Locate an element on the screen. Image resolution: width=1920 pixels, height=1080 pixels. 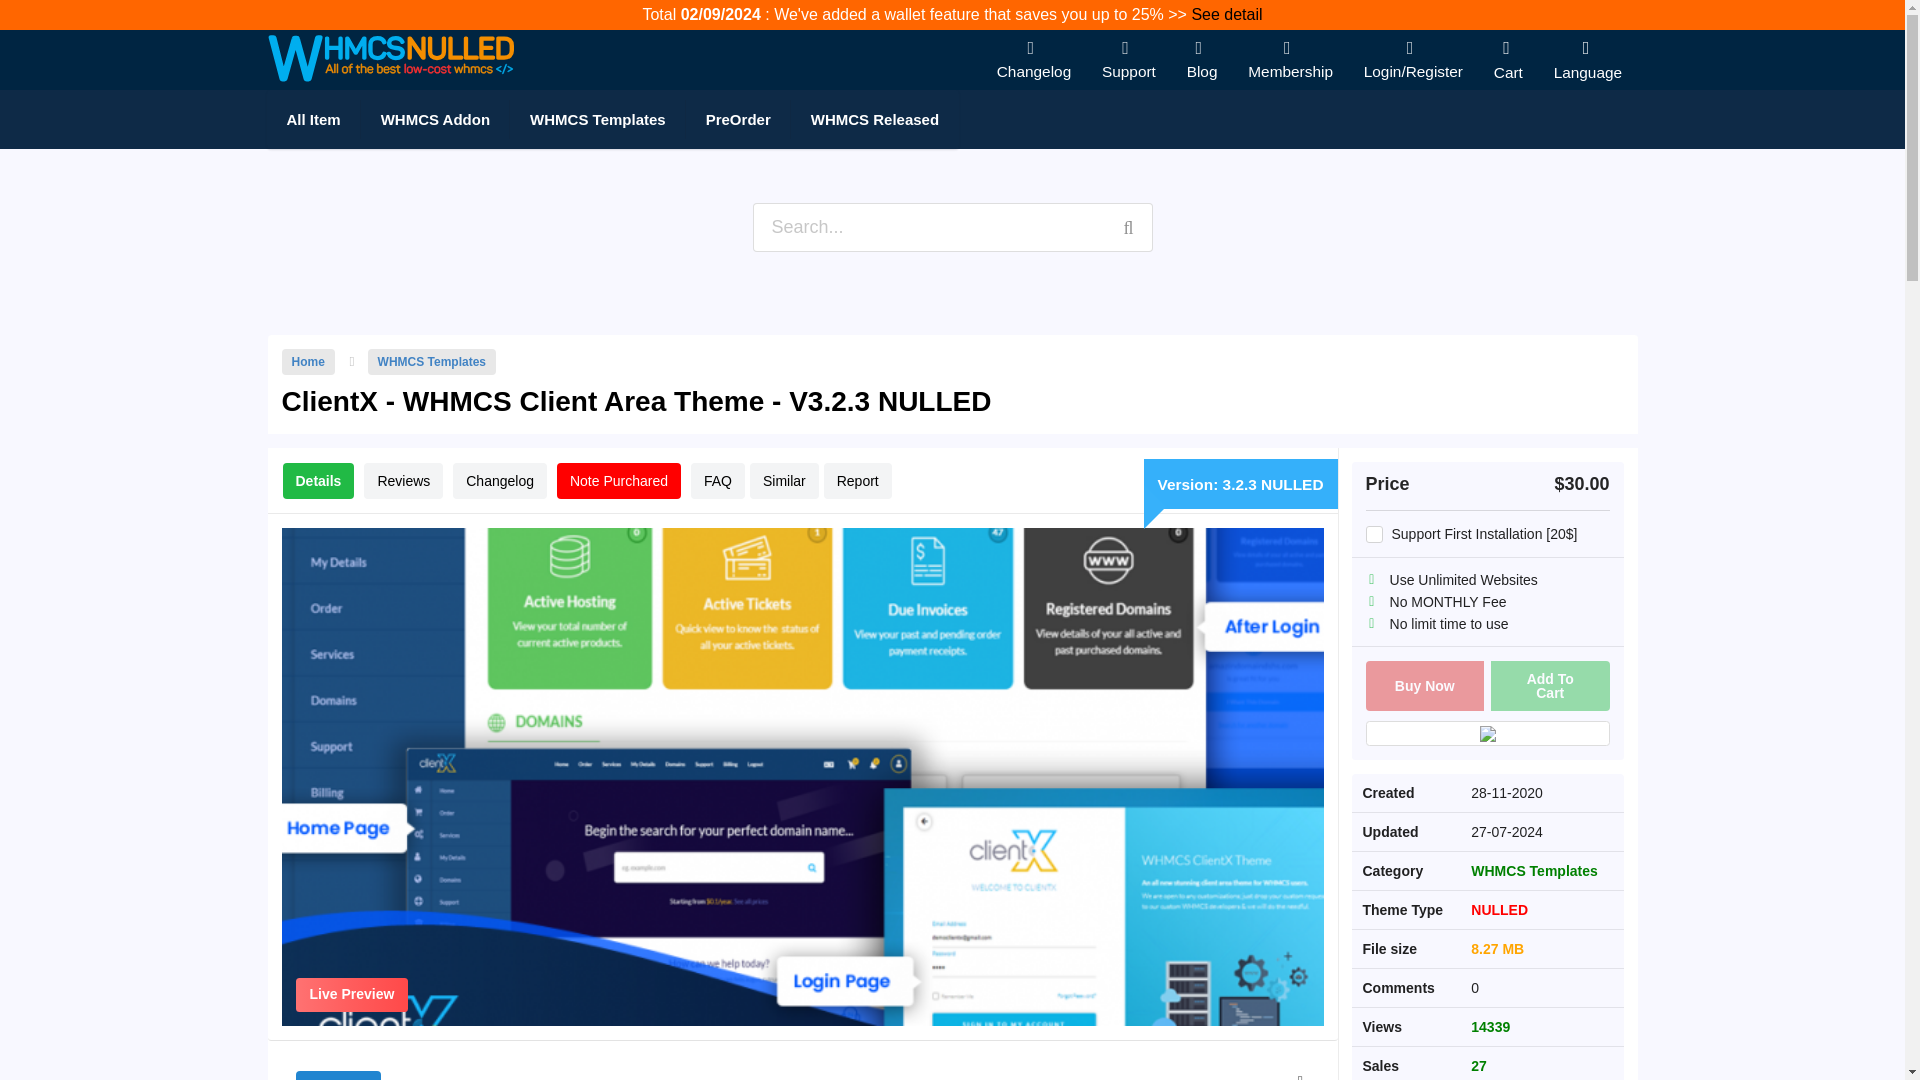
Categories is located at coordinates (874, 120).